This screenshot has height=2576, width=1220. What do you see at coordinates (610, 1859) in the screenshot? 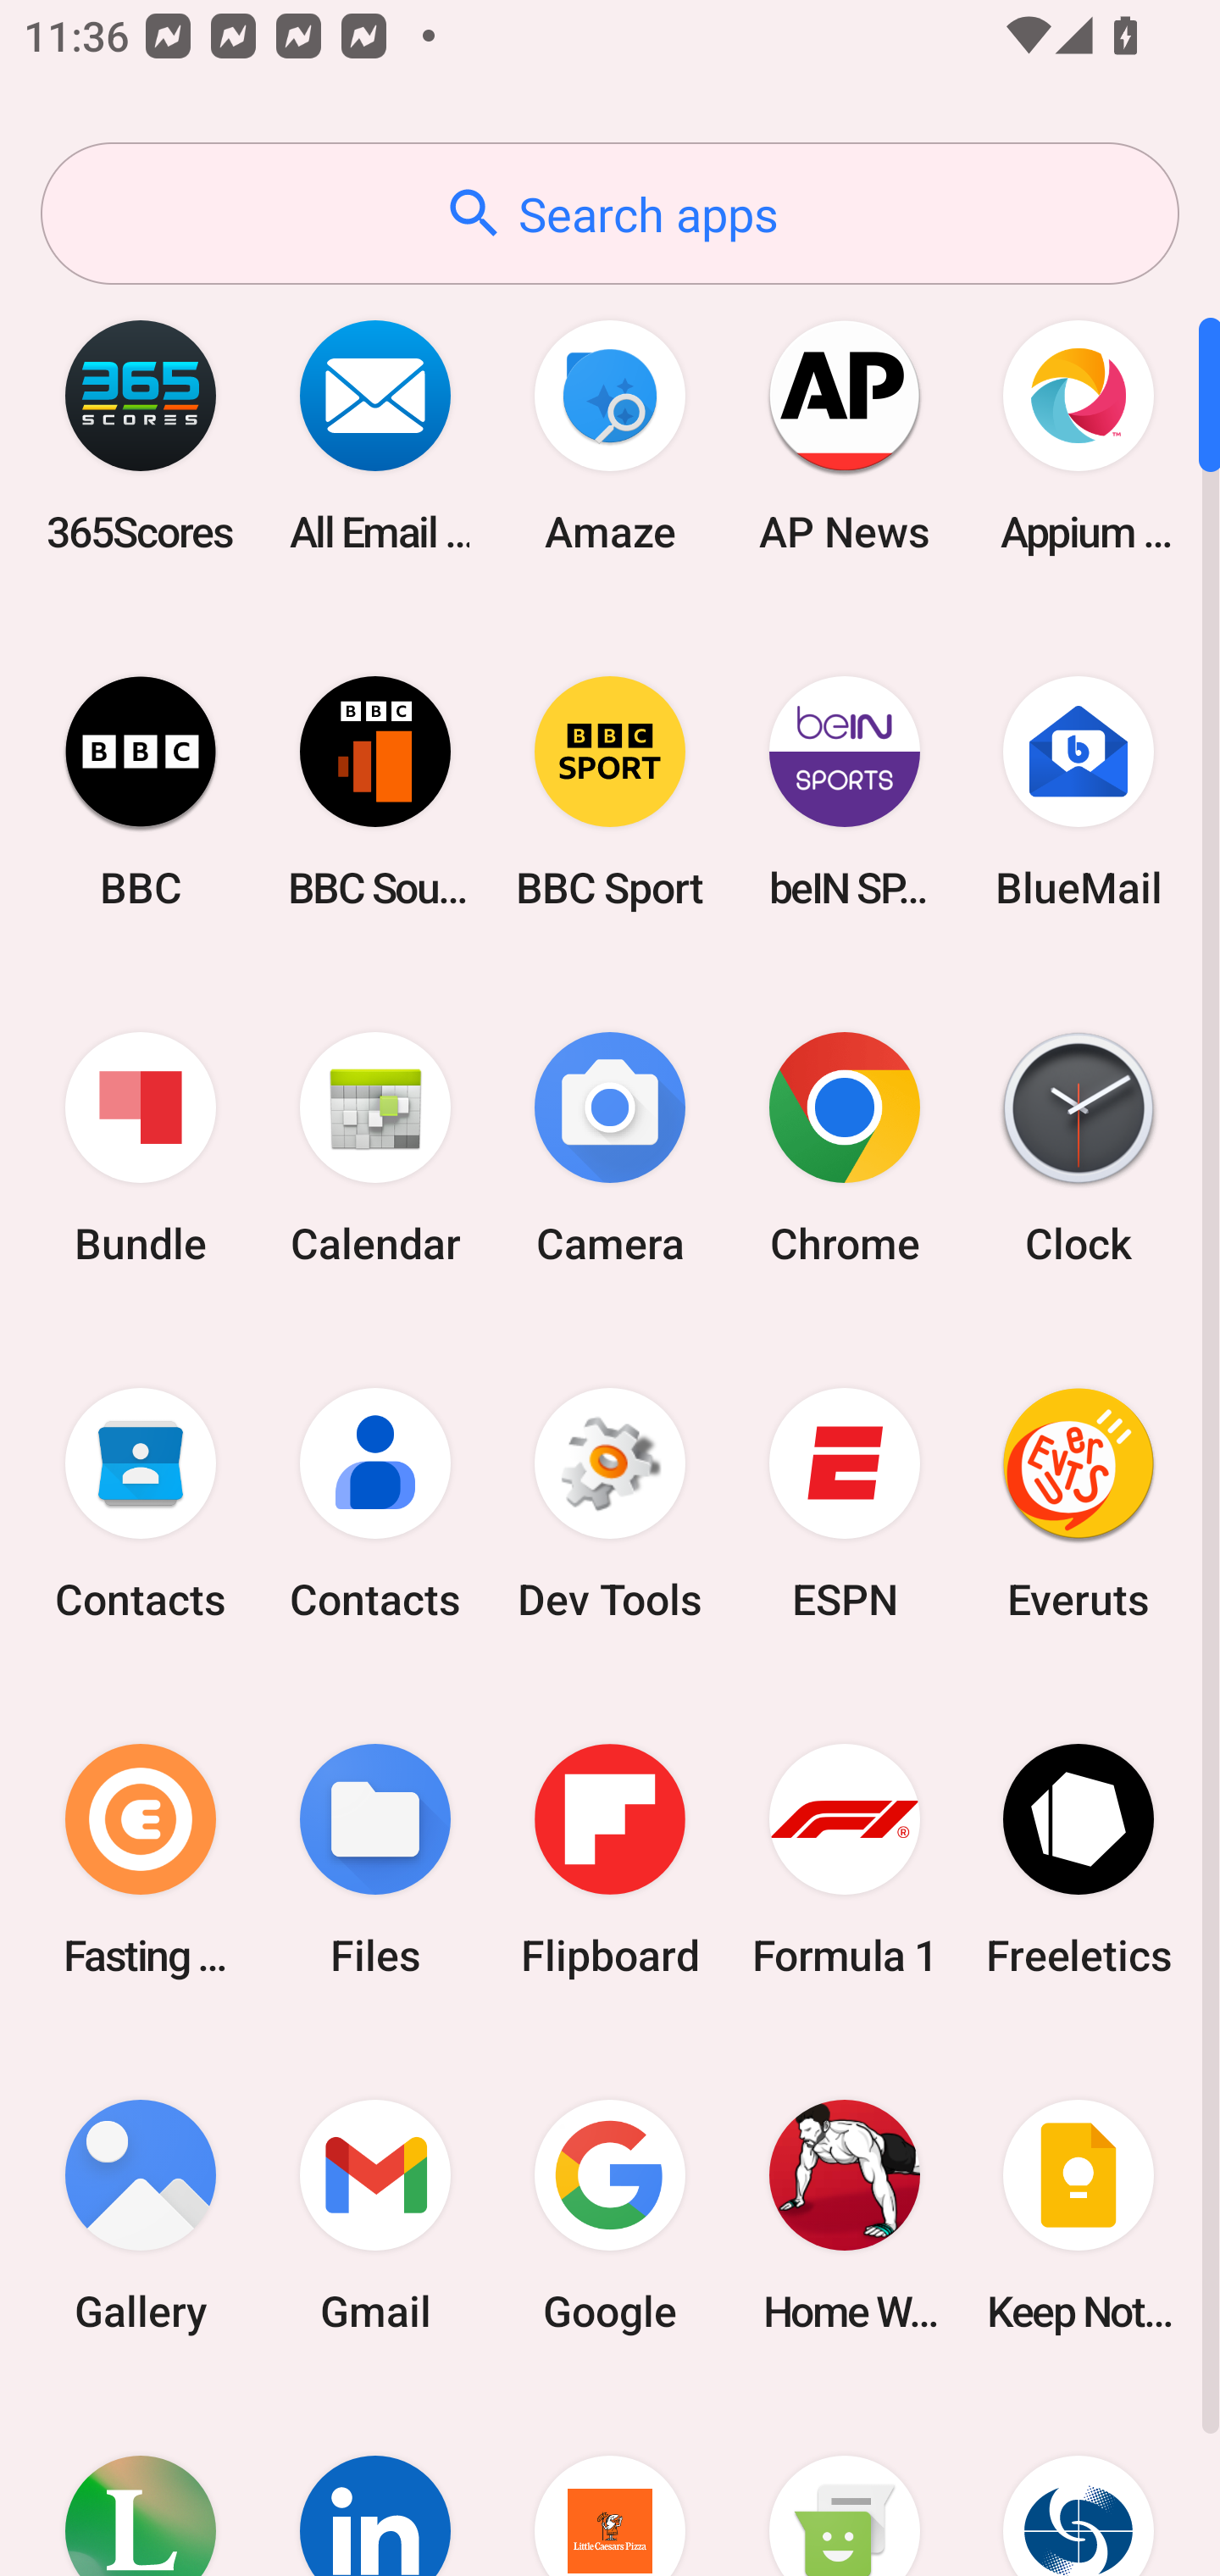
I see `Flipboard` at bounding box center [610, 1859].